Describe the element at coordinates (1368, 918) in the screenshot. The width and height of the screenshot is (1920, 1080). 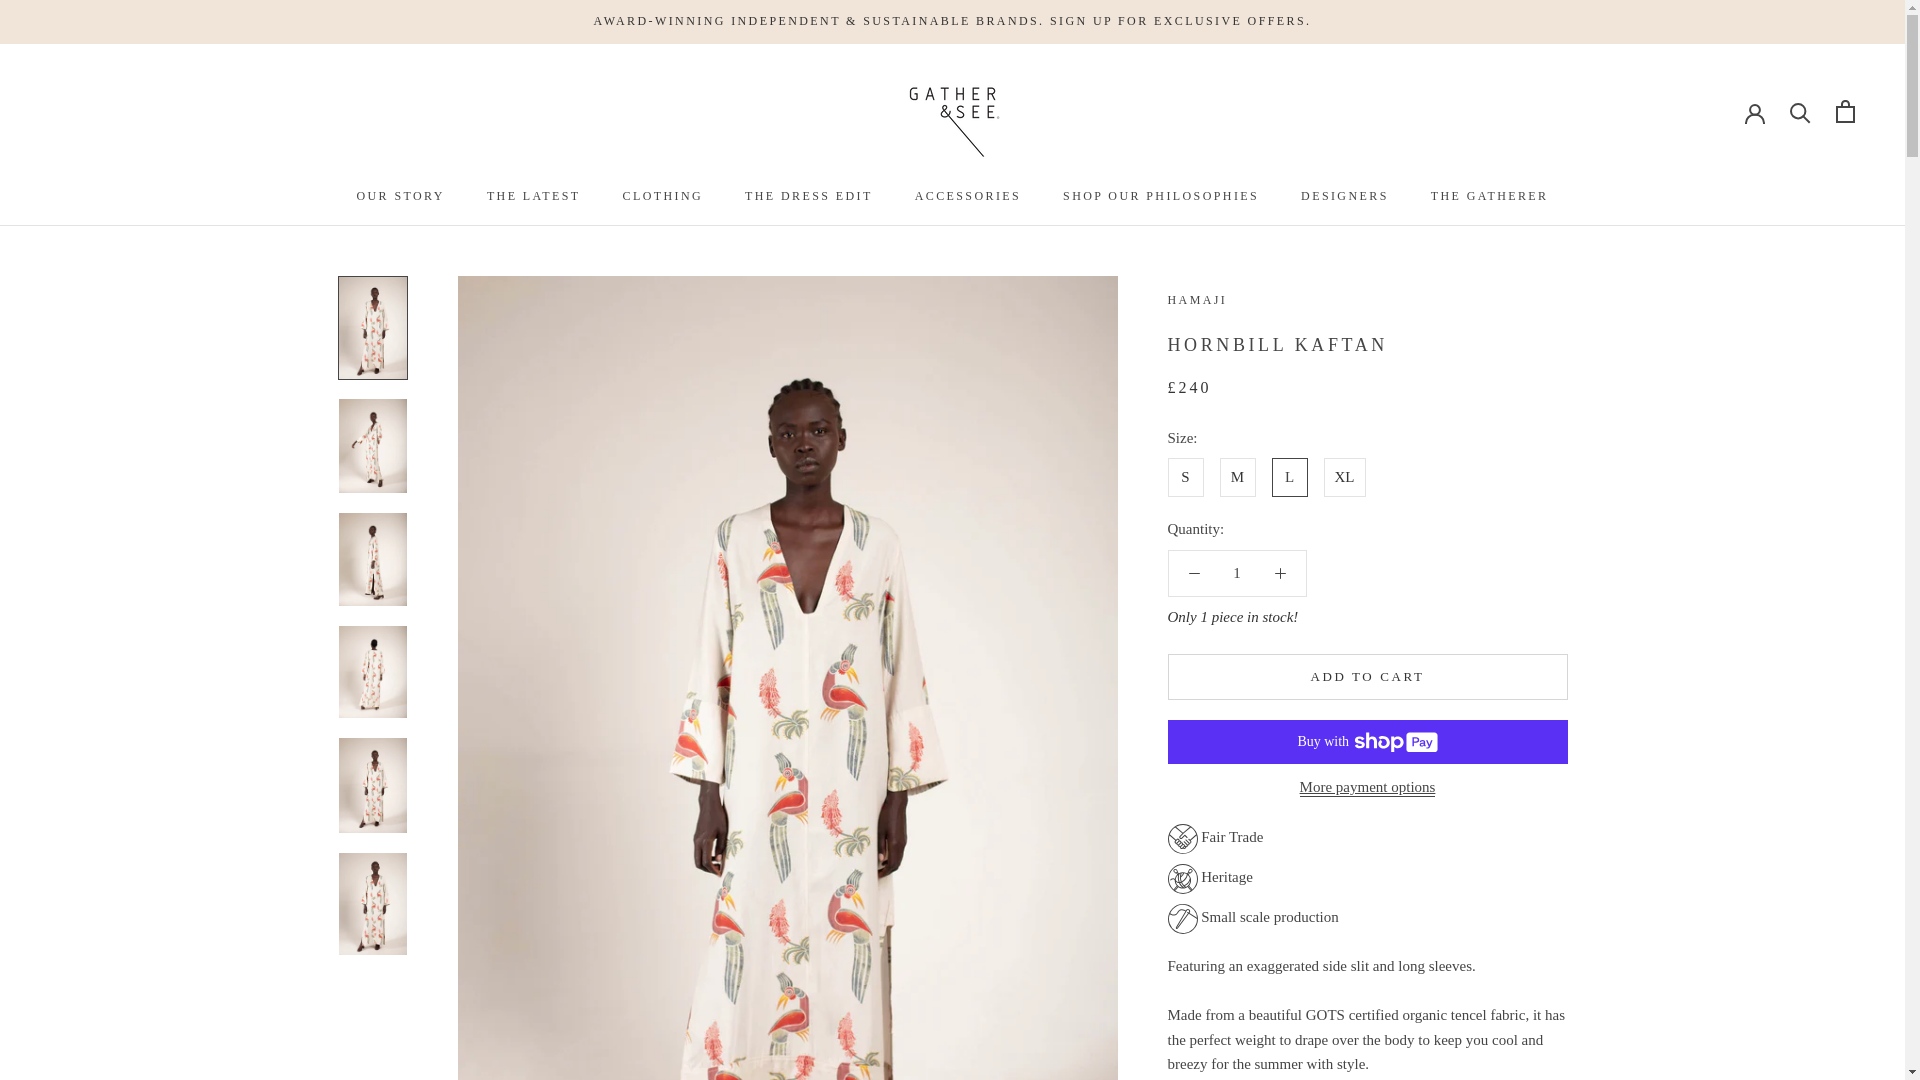
I see `Small scale production` at that location.